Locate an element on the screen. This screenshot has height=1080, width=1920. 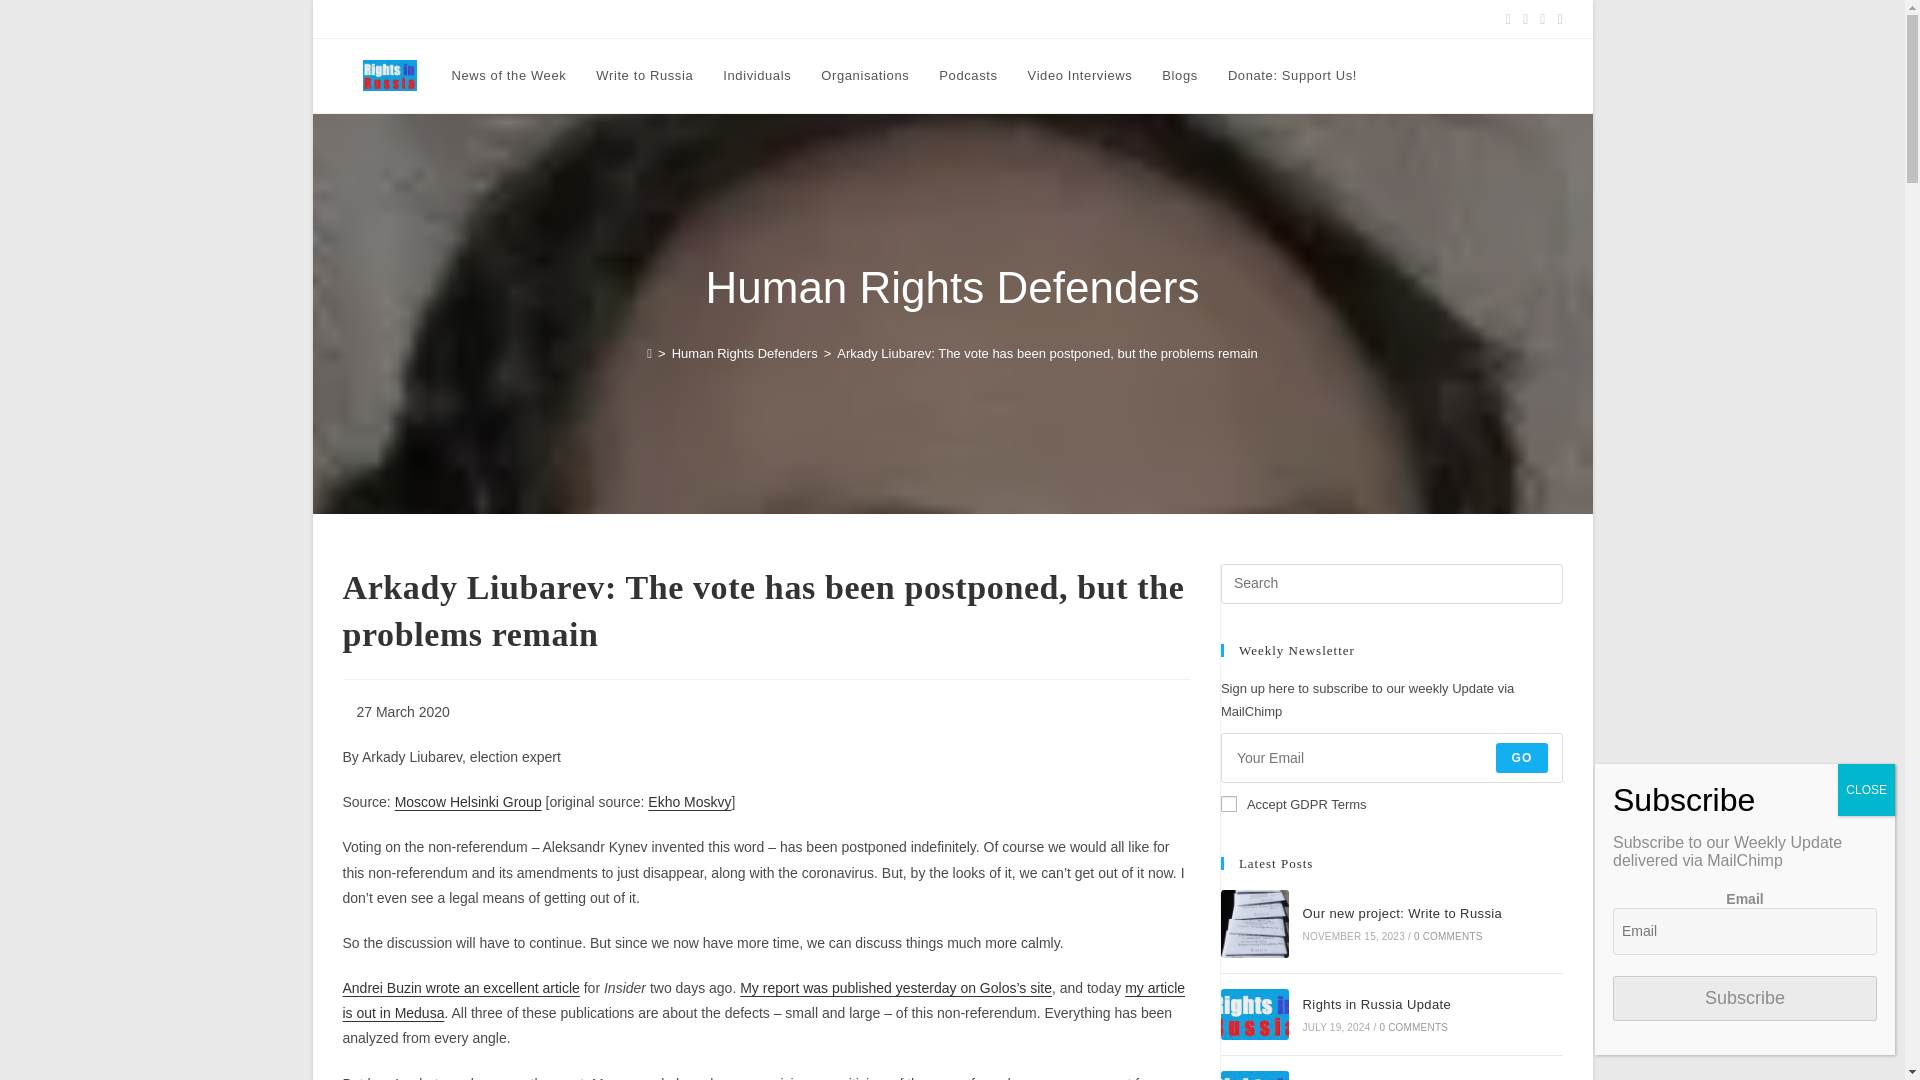
Organisations is located at coordinates (864, 76).